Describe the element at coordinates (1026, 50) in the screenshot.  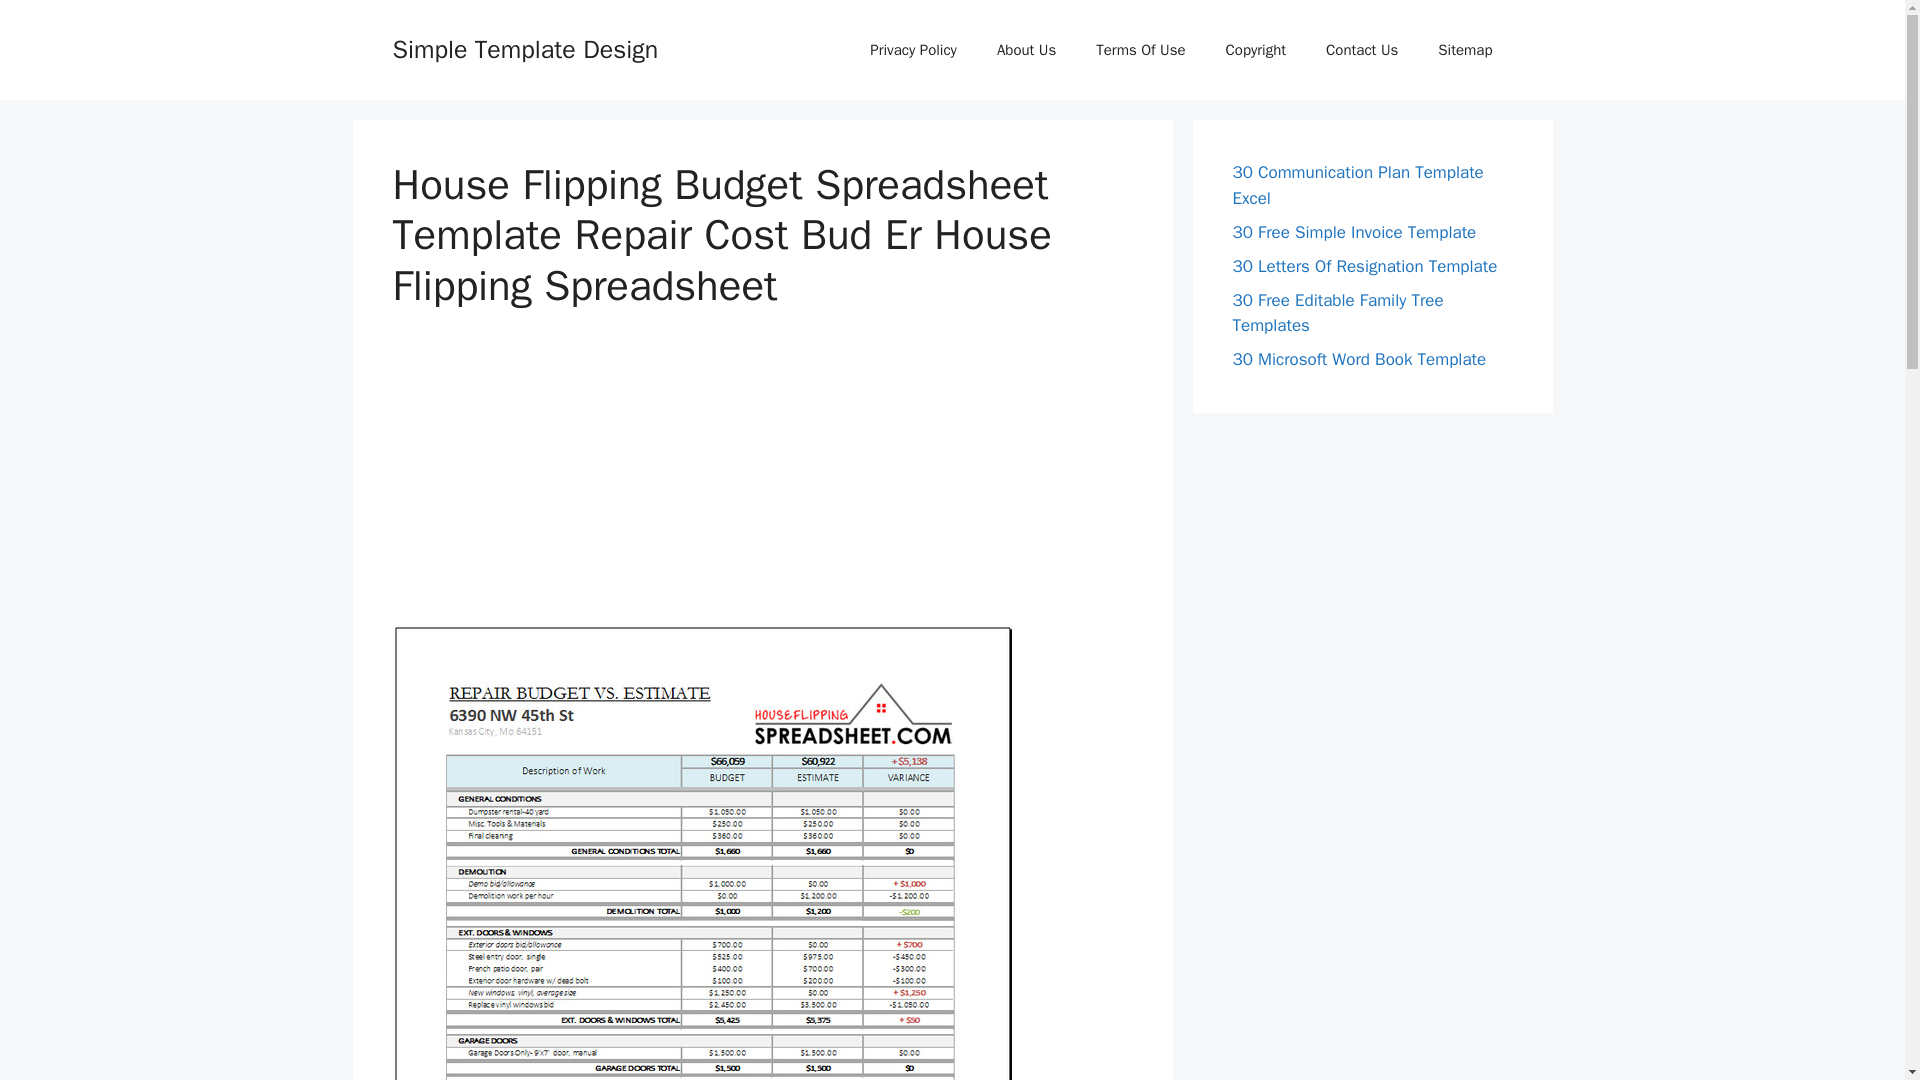
I see `About Us` at that location.